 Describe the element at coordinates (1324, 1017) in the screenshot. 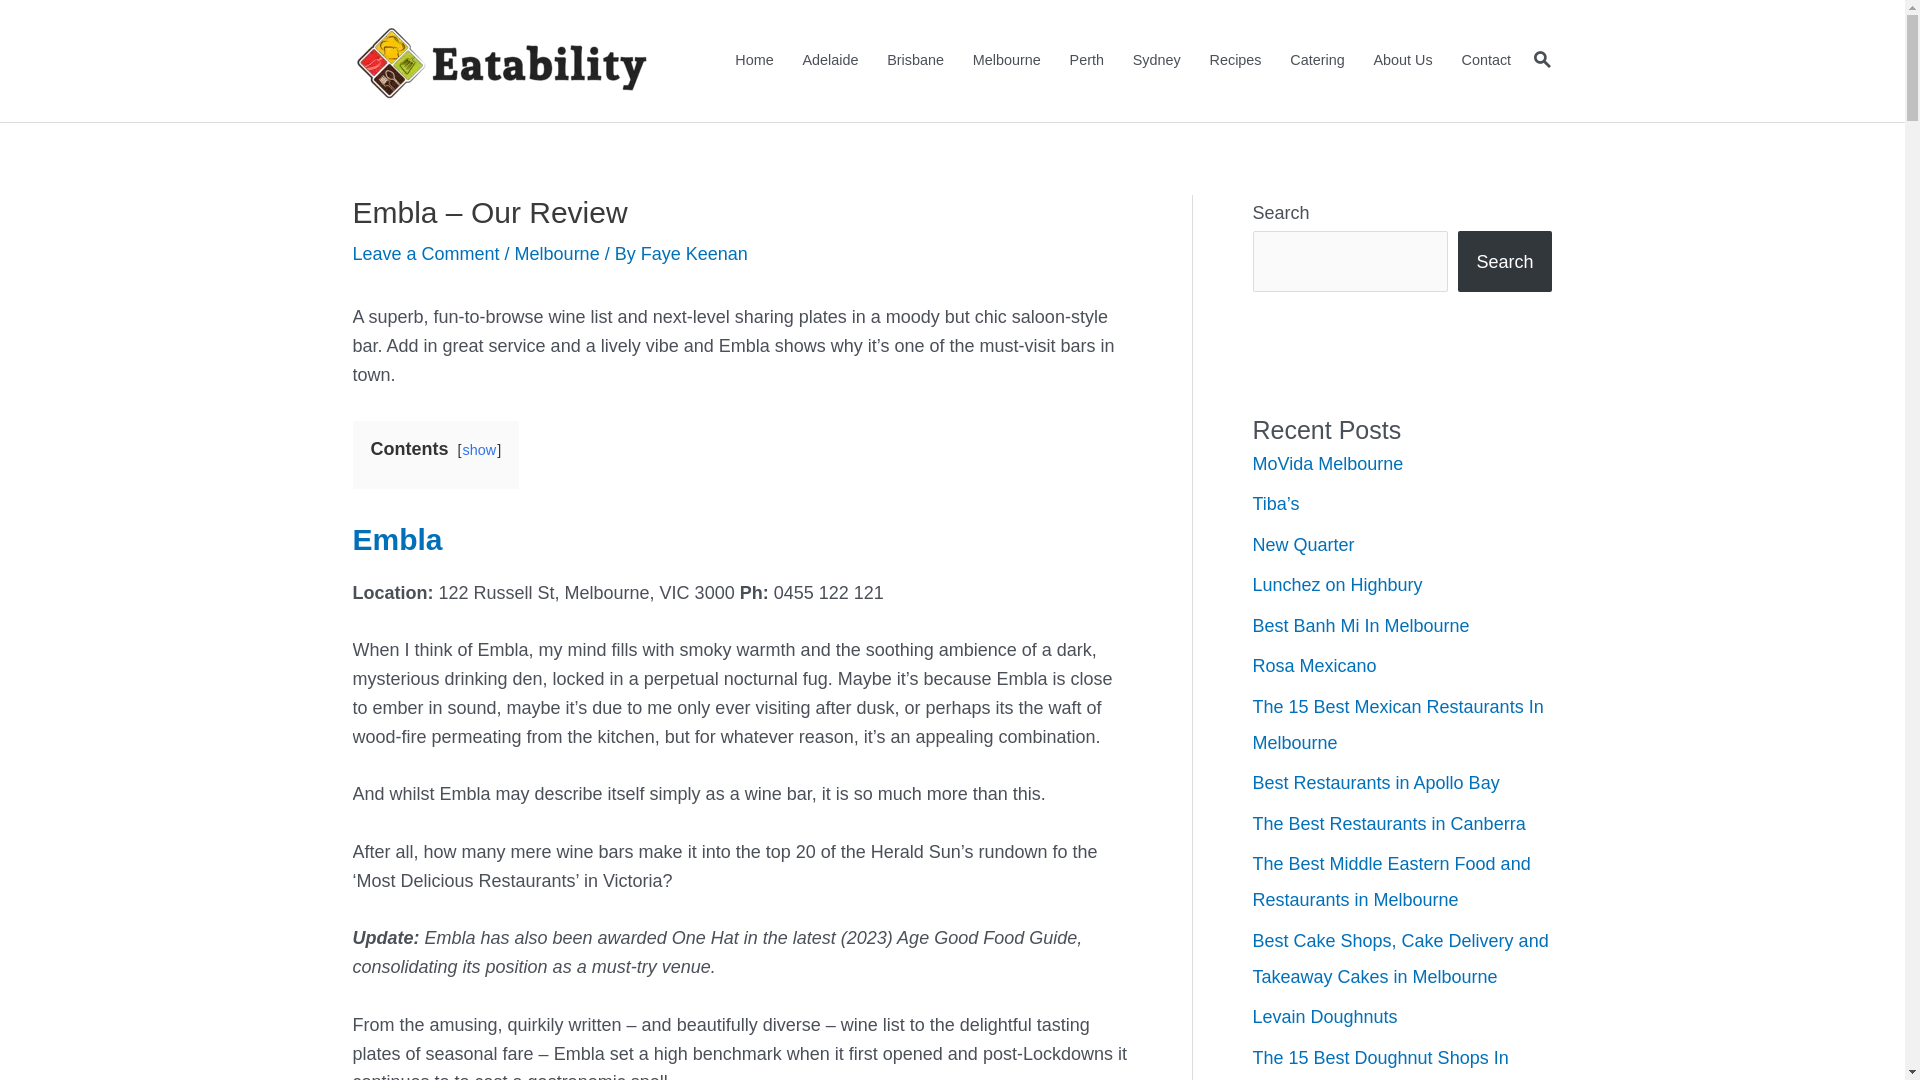

I see `Levain Doughnuts` at that location.